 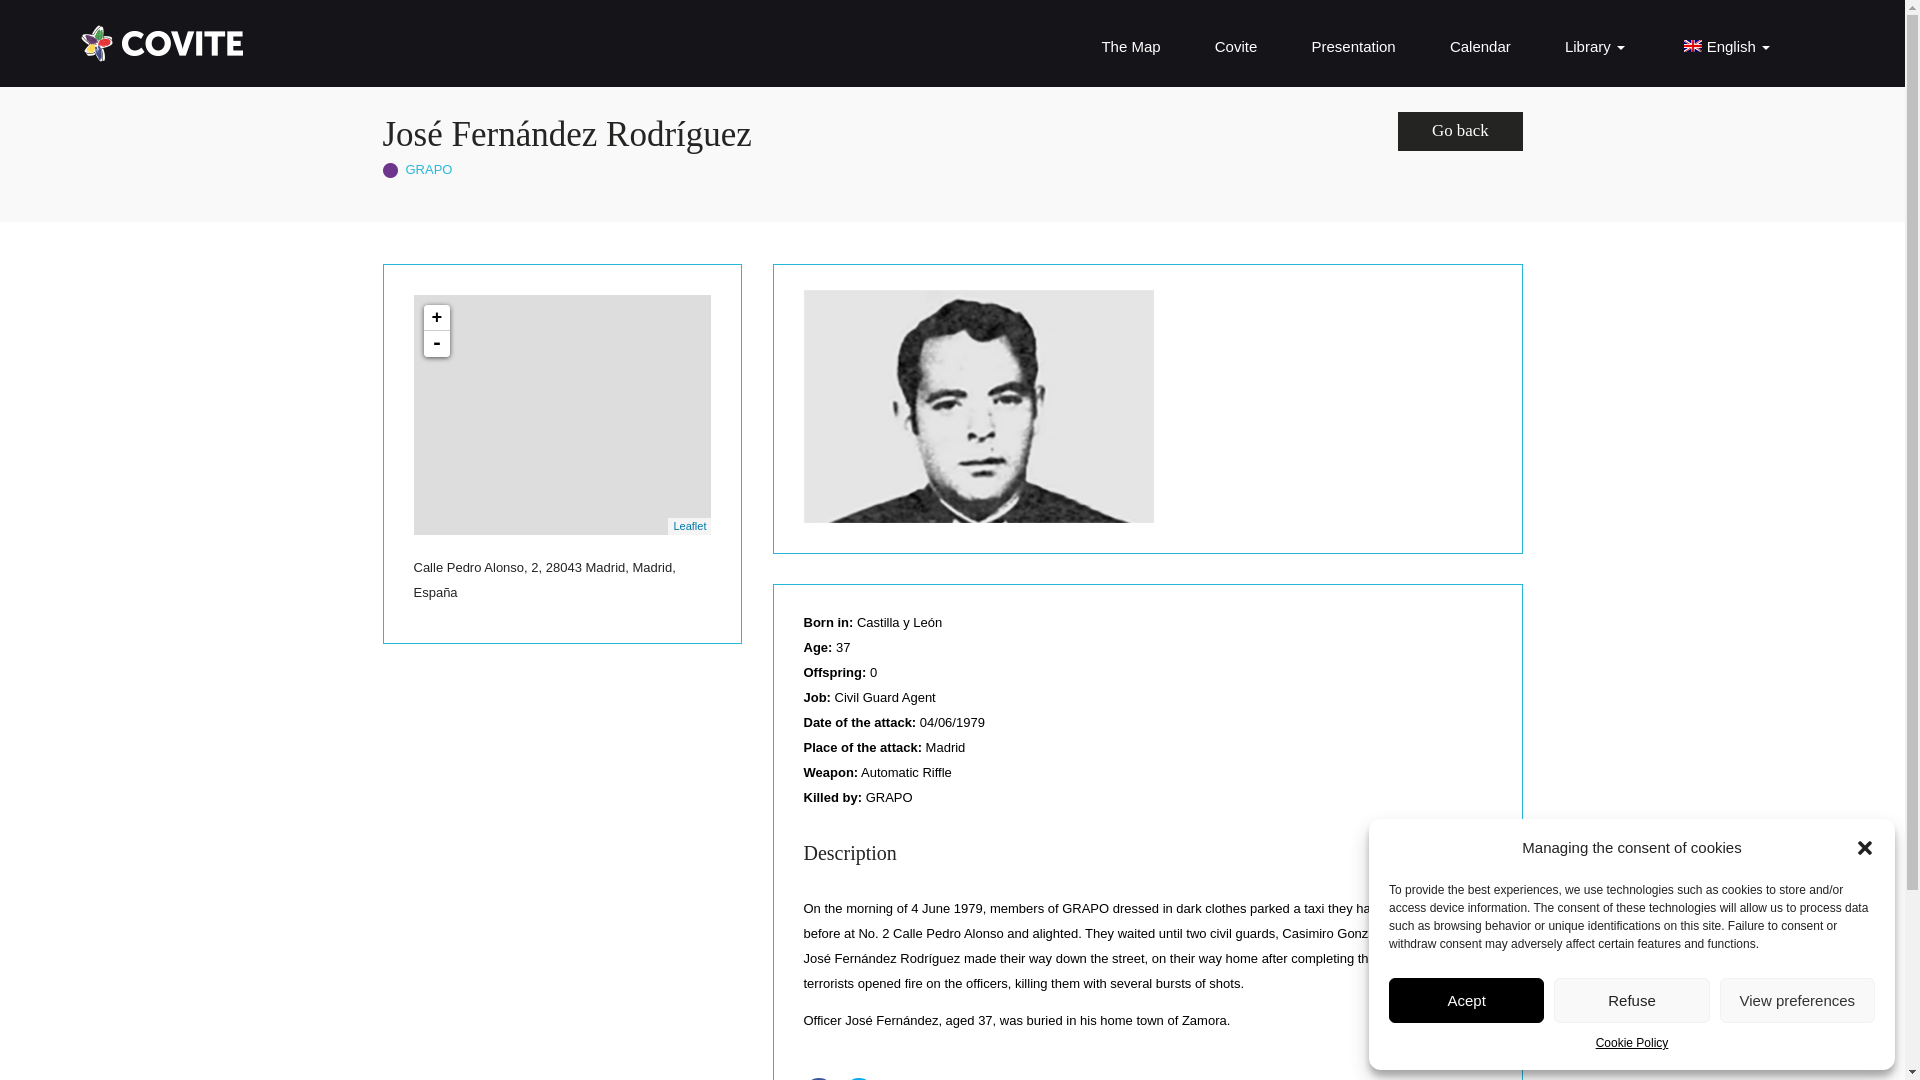 What do you see at coordinates (822, 1078) in the screenshot?
I see `Share on Facebook` at bounding box center [822, 1078].